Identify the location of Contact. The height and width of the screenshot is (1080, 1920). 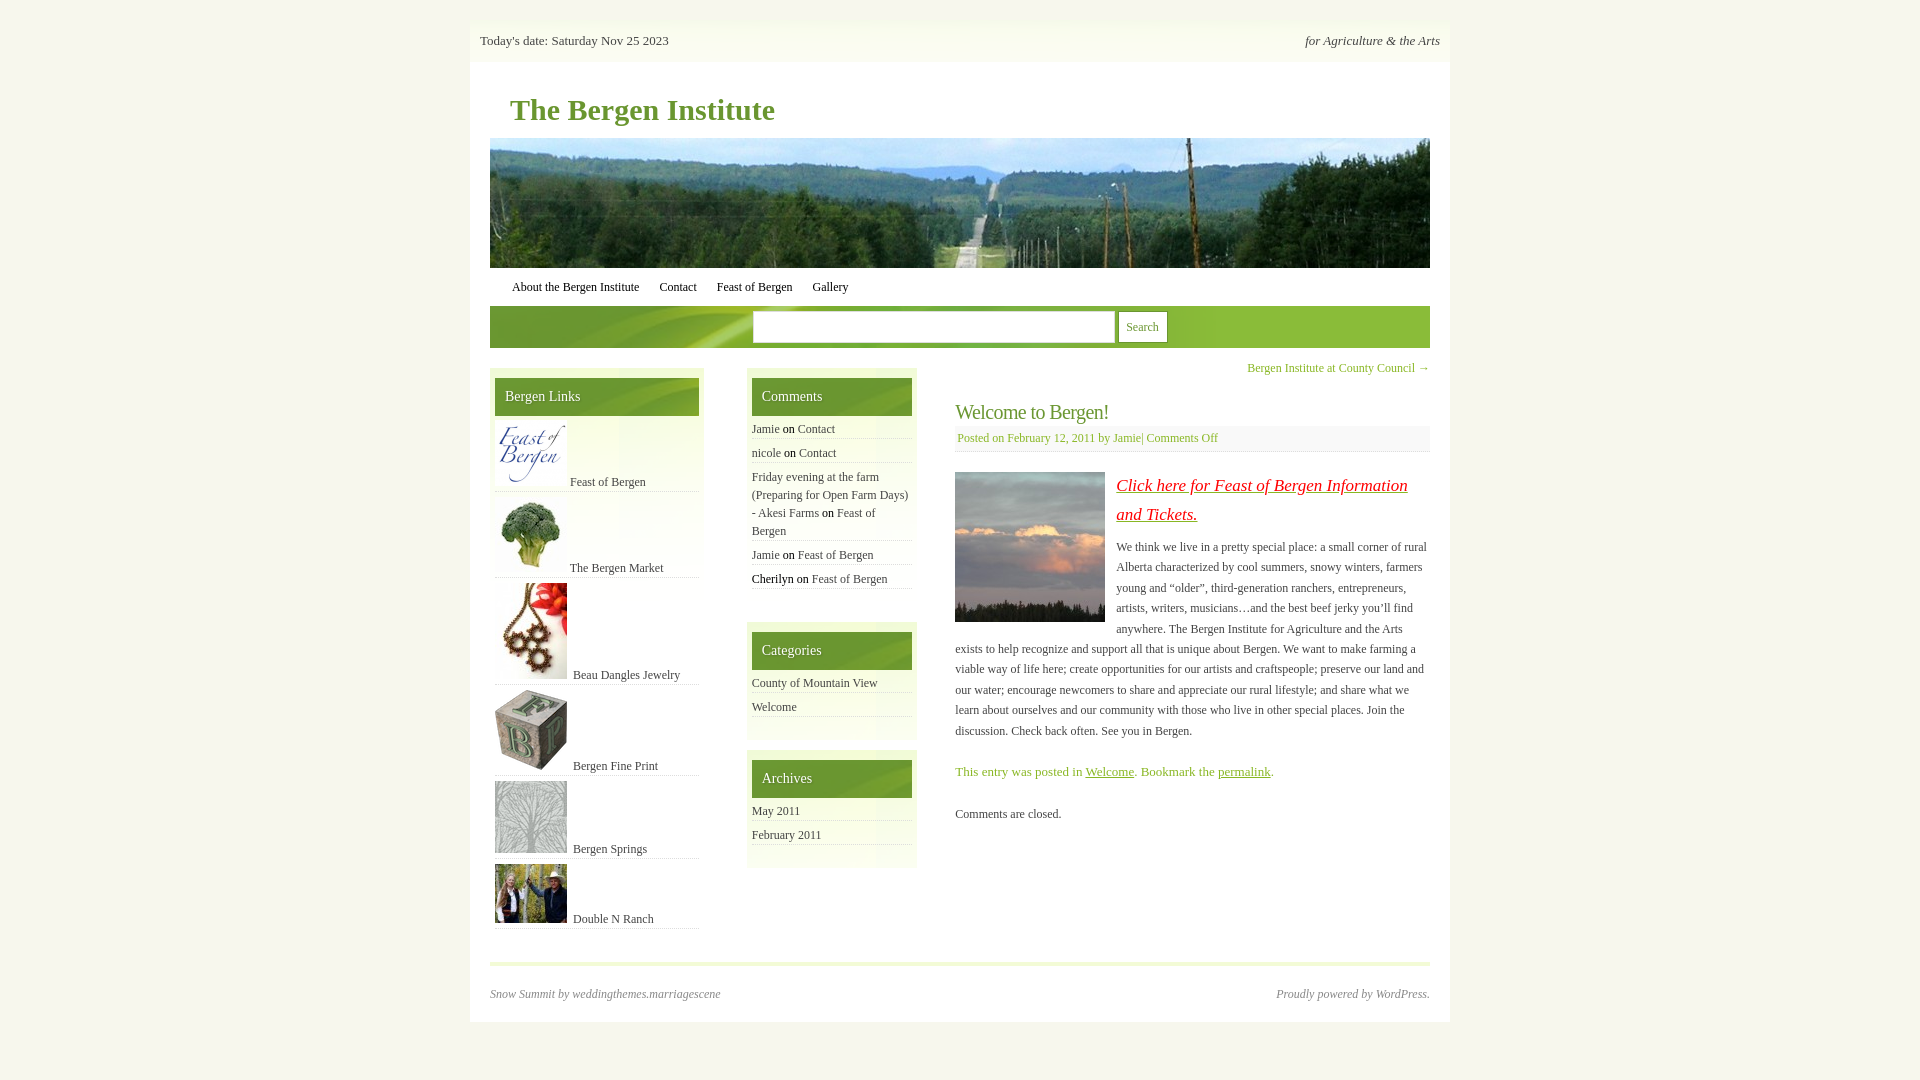
(816, 429).